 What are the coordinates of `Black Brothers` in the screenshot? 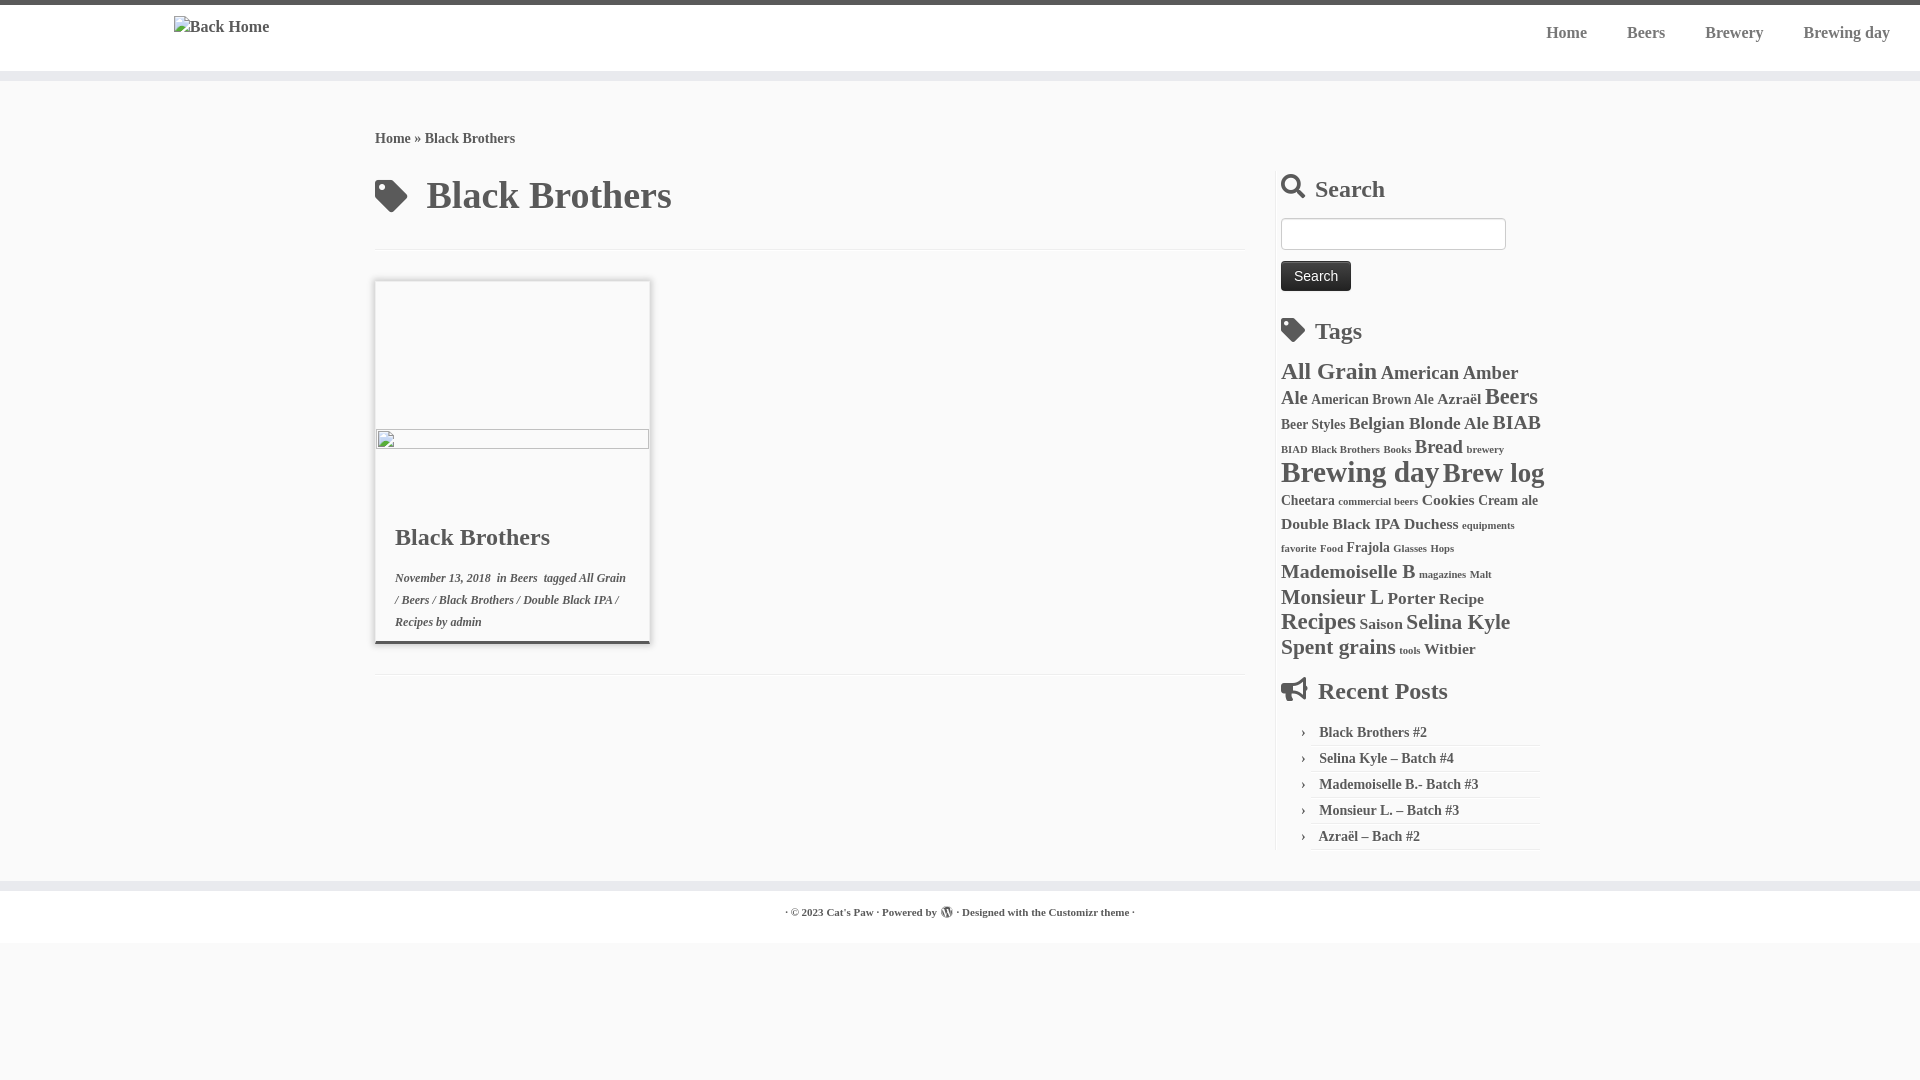 It's located at (478, 600).